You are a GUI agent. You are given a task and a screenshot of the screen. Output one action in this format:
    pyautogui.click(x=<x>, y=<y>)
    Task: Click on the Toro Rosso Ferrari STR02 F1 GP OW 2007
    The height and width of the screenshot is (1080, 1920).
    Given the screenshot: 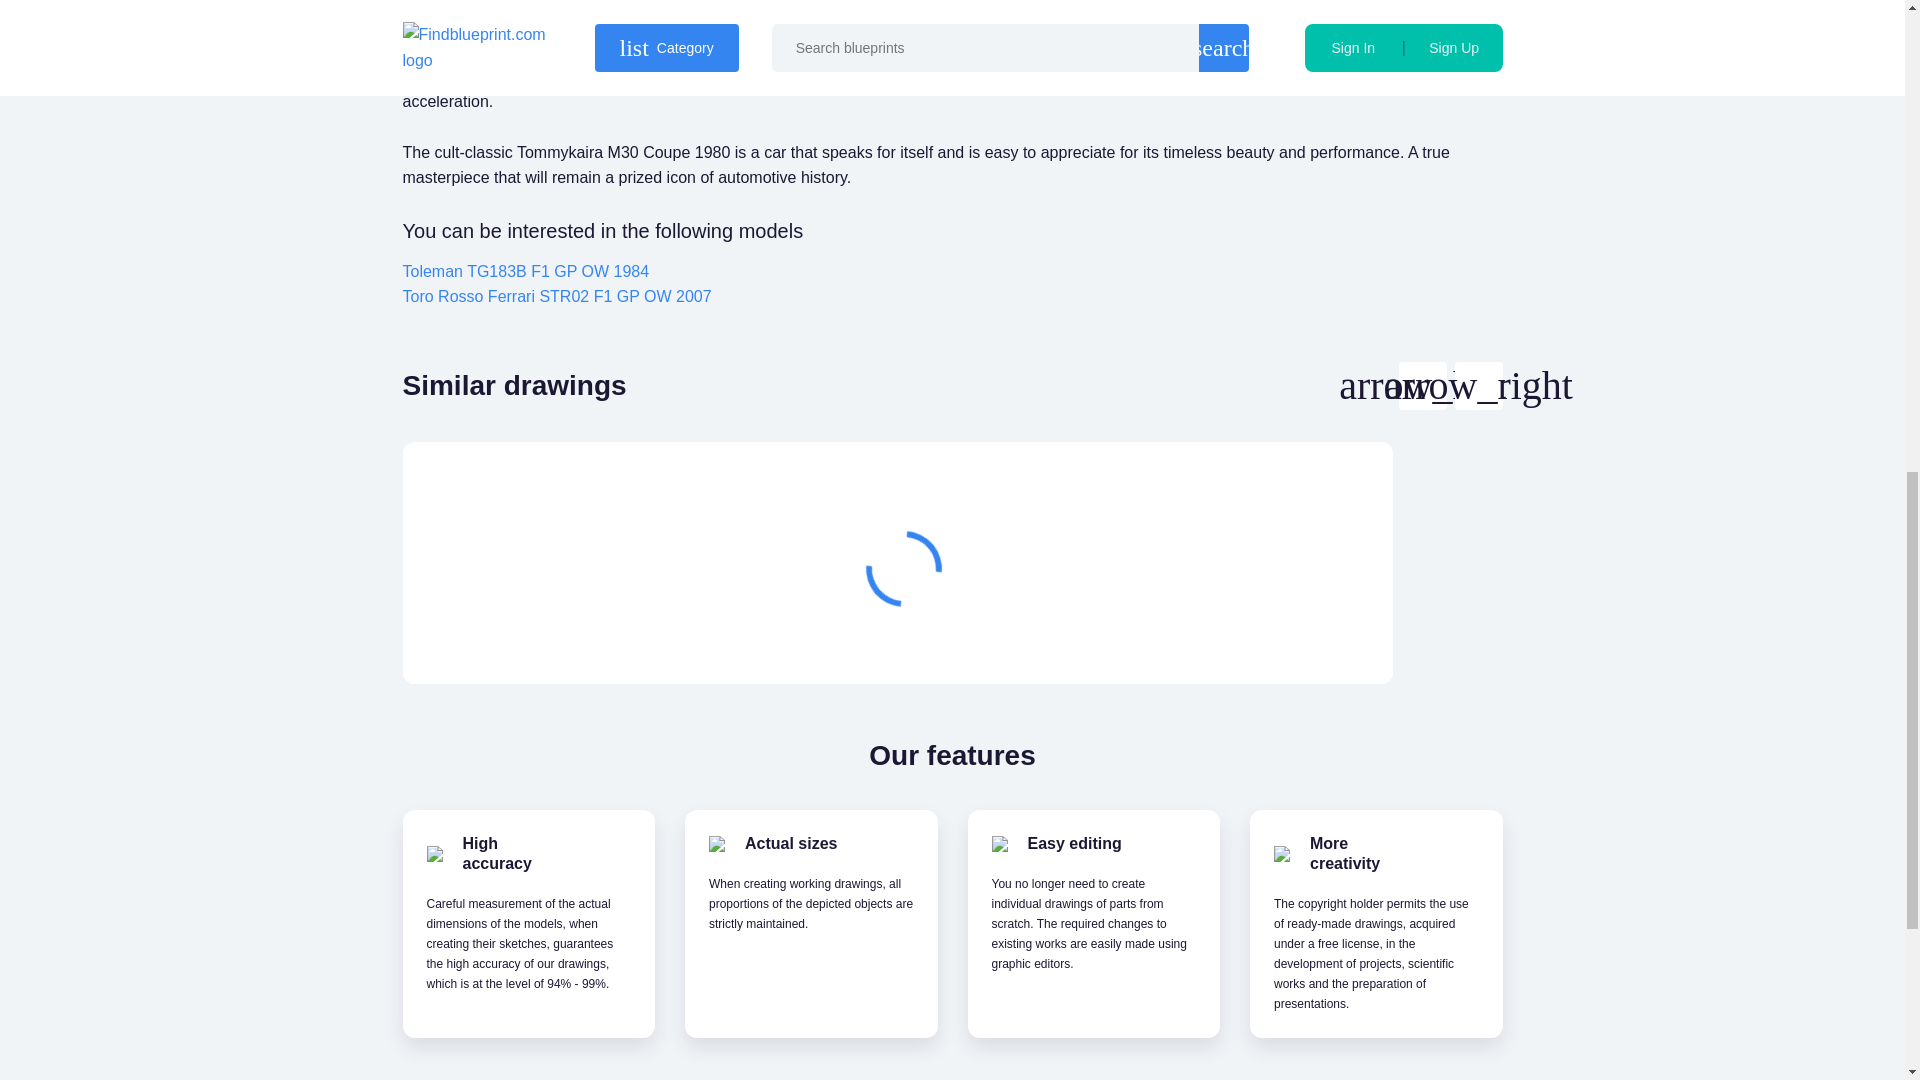 What is the action you would take?
    pyautogui.click(x=556, y=296)
    